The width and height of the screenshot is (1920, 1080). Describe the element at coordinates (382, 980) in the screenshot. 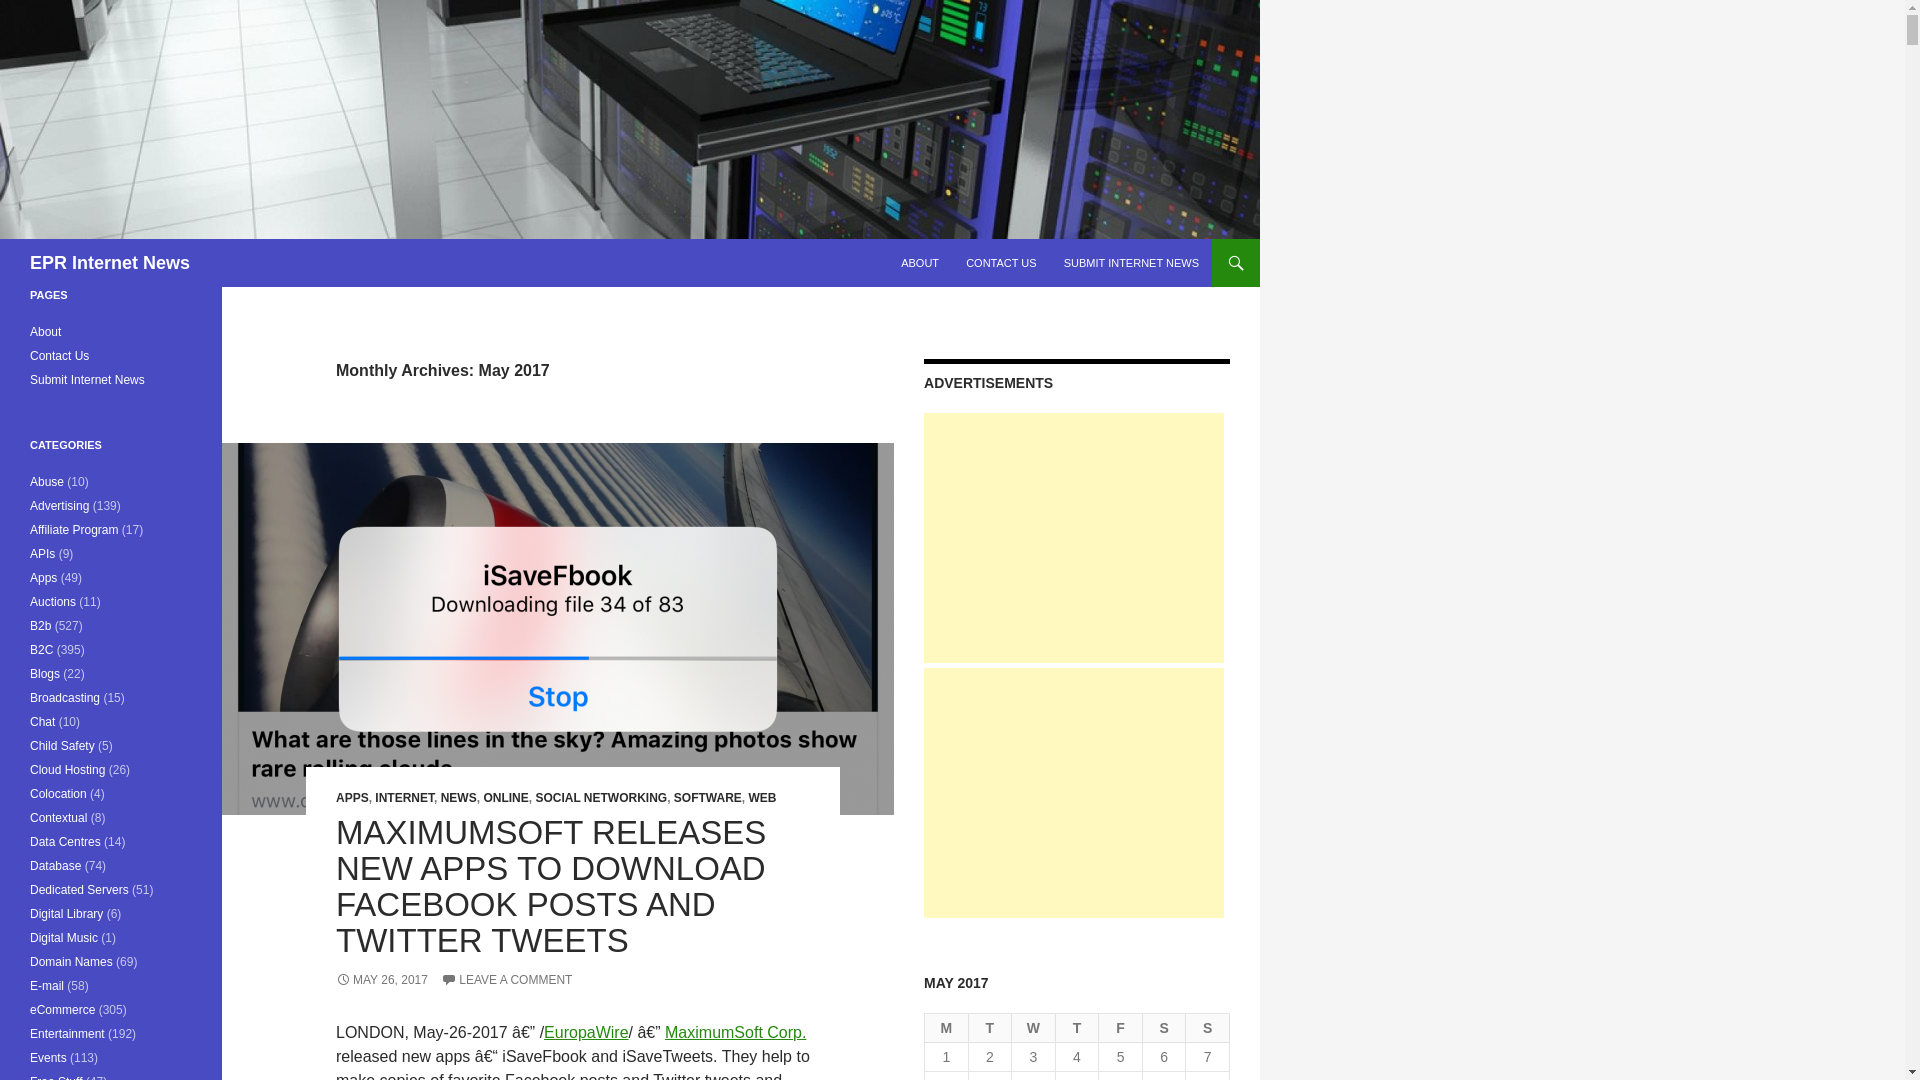

I see `MAY 26, 2017` at that location.